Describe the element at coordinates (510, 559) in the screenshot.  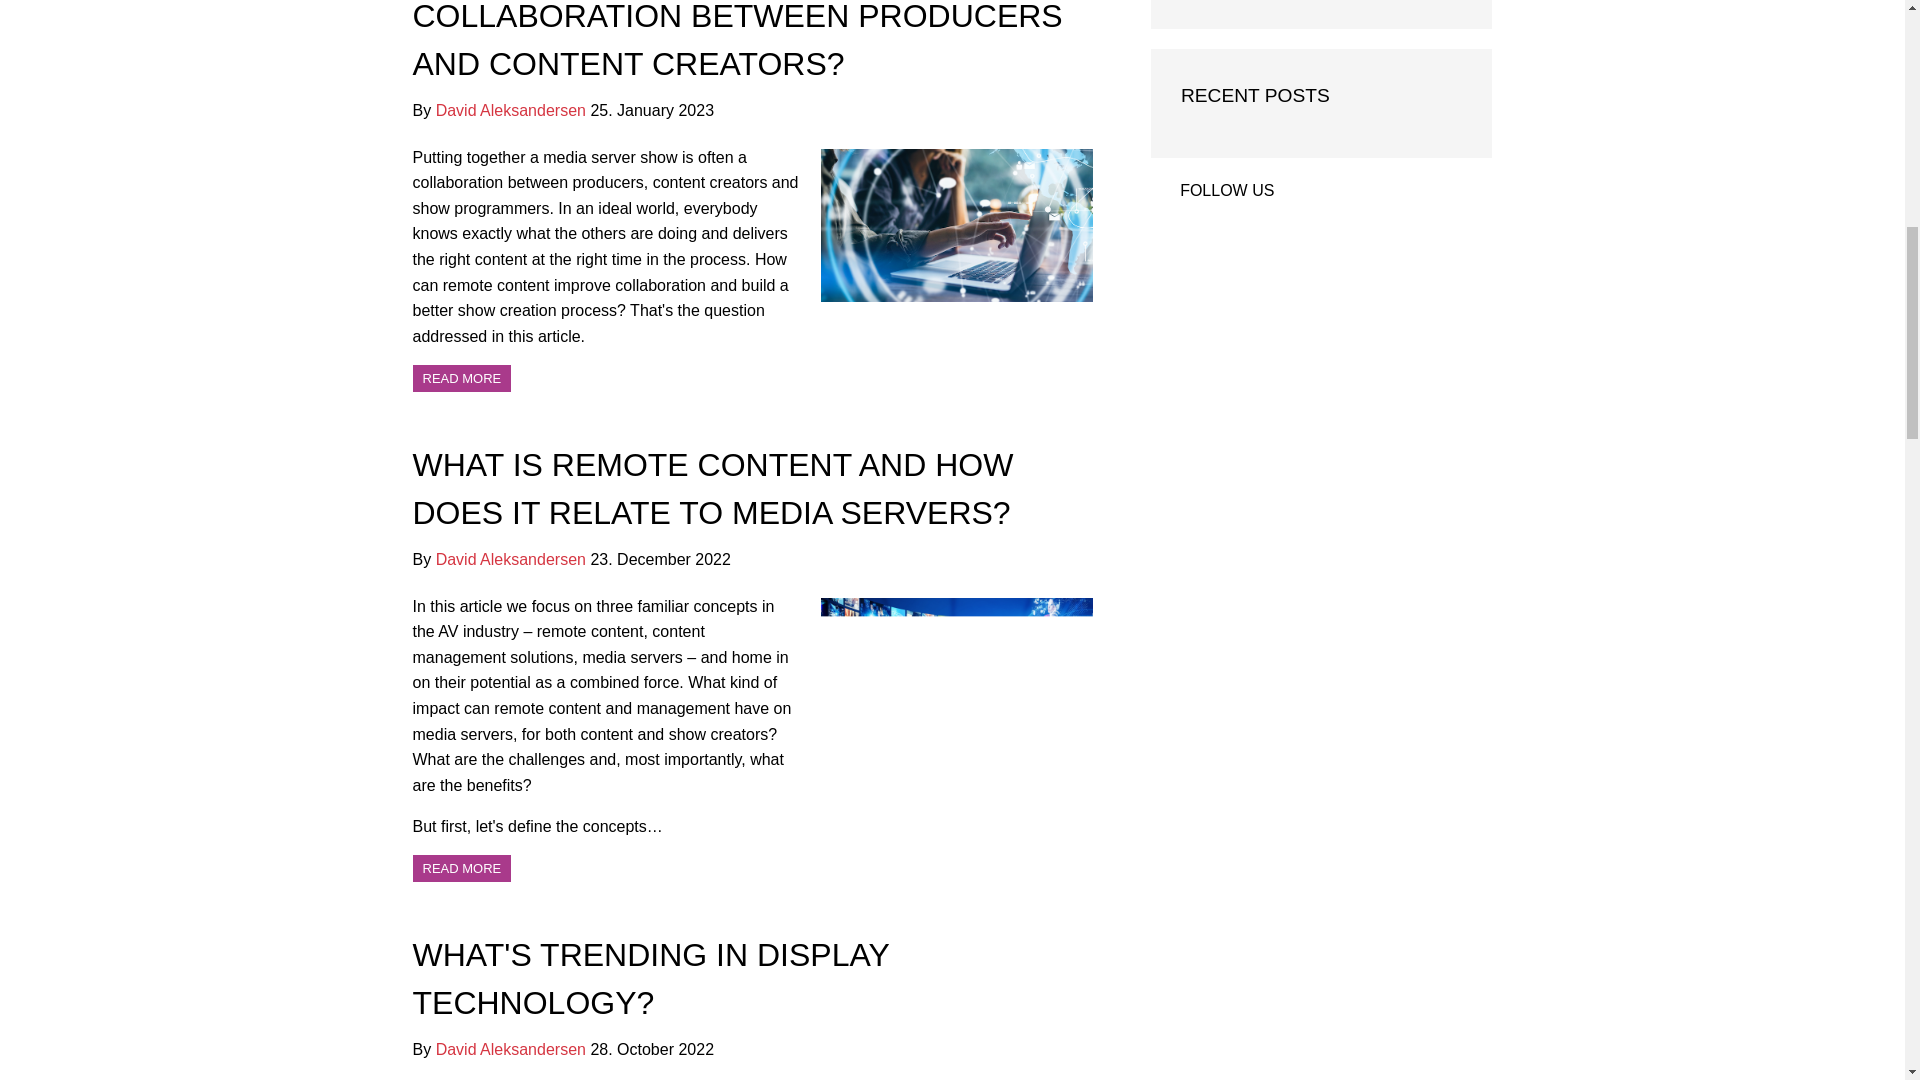
I see `David Aleksandersen` at that location.